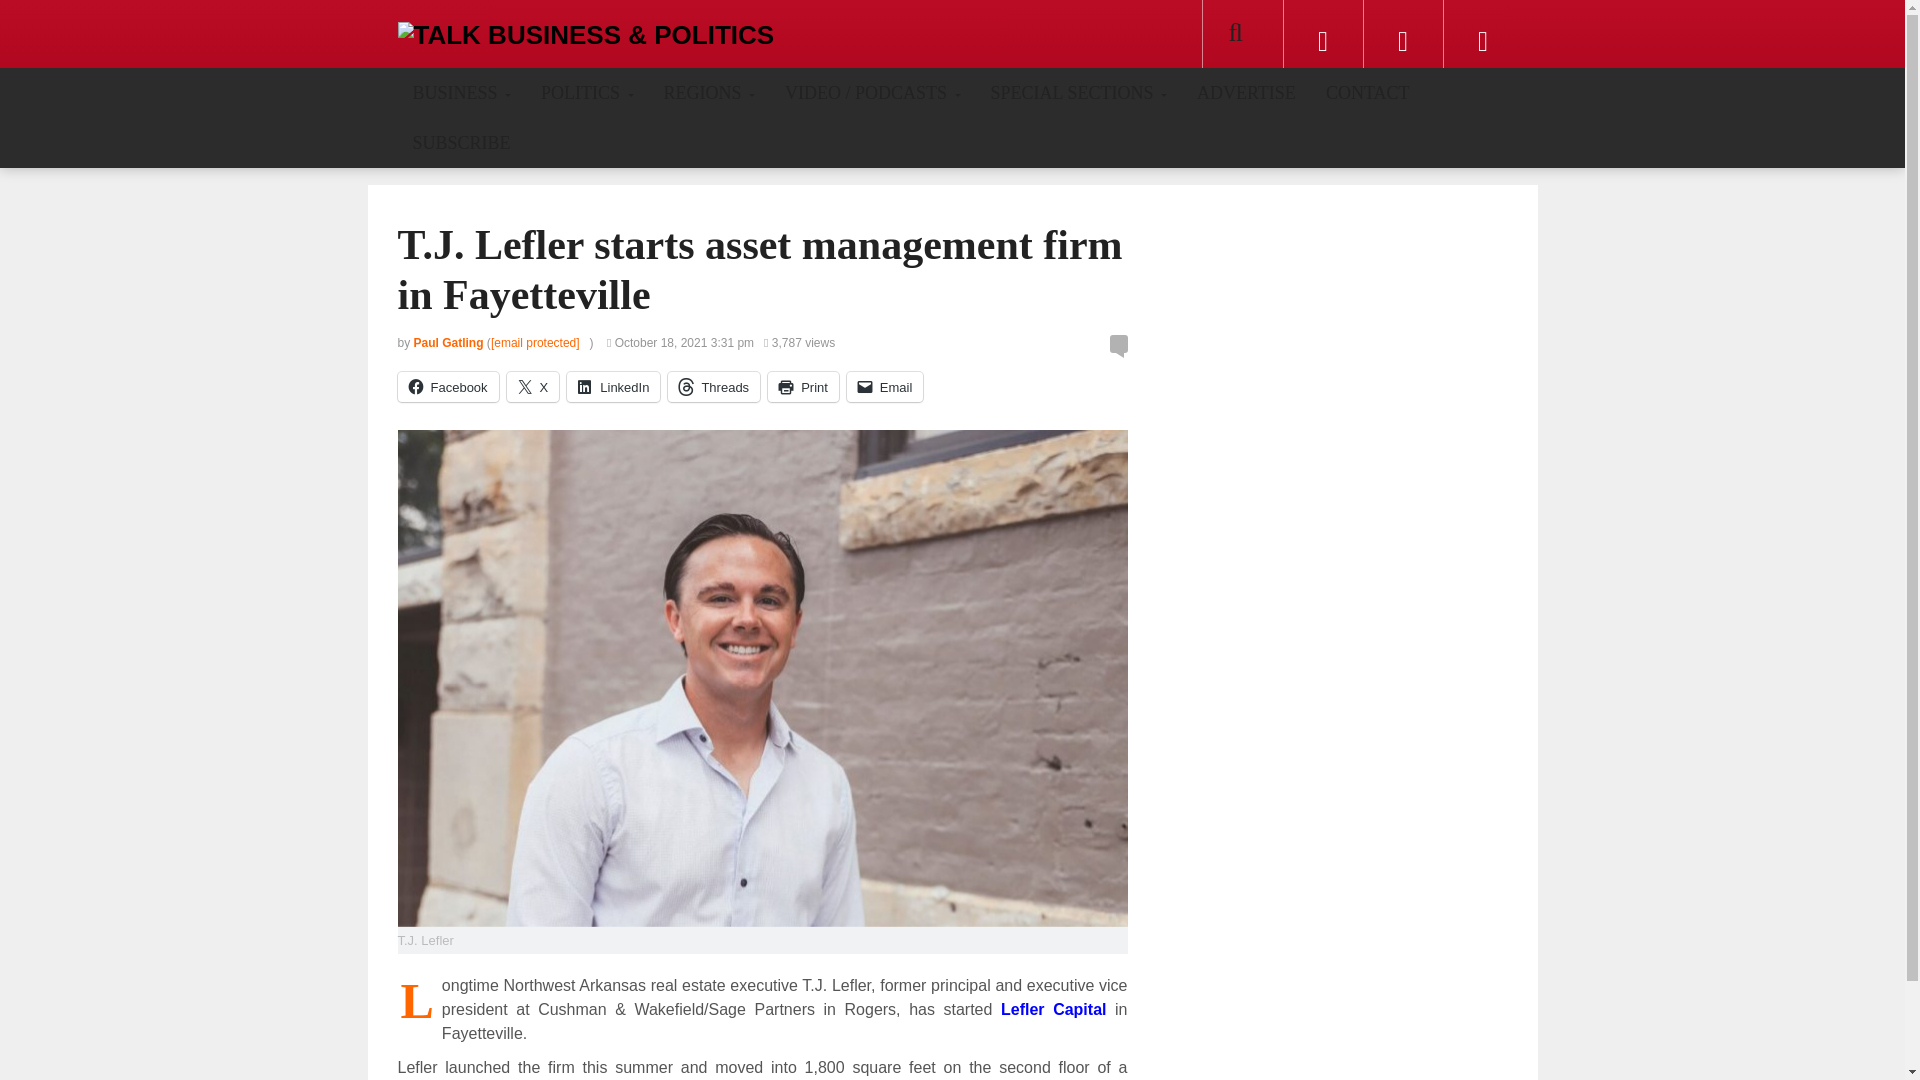  Describe the element at coordinates (587, 92) in the screenshot. I see `POLITICS` at that location.